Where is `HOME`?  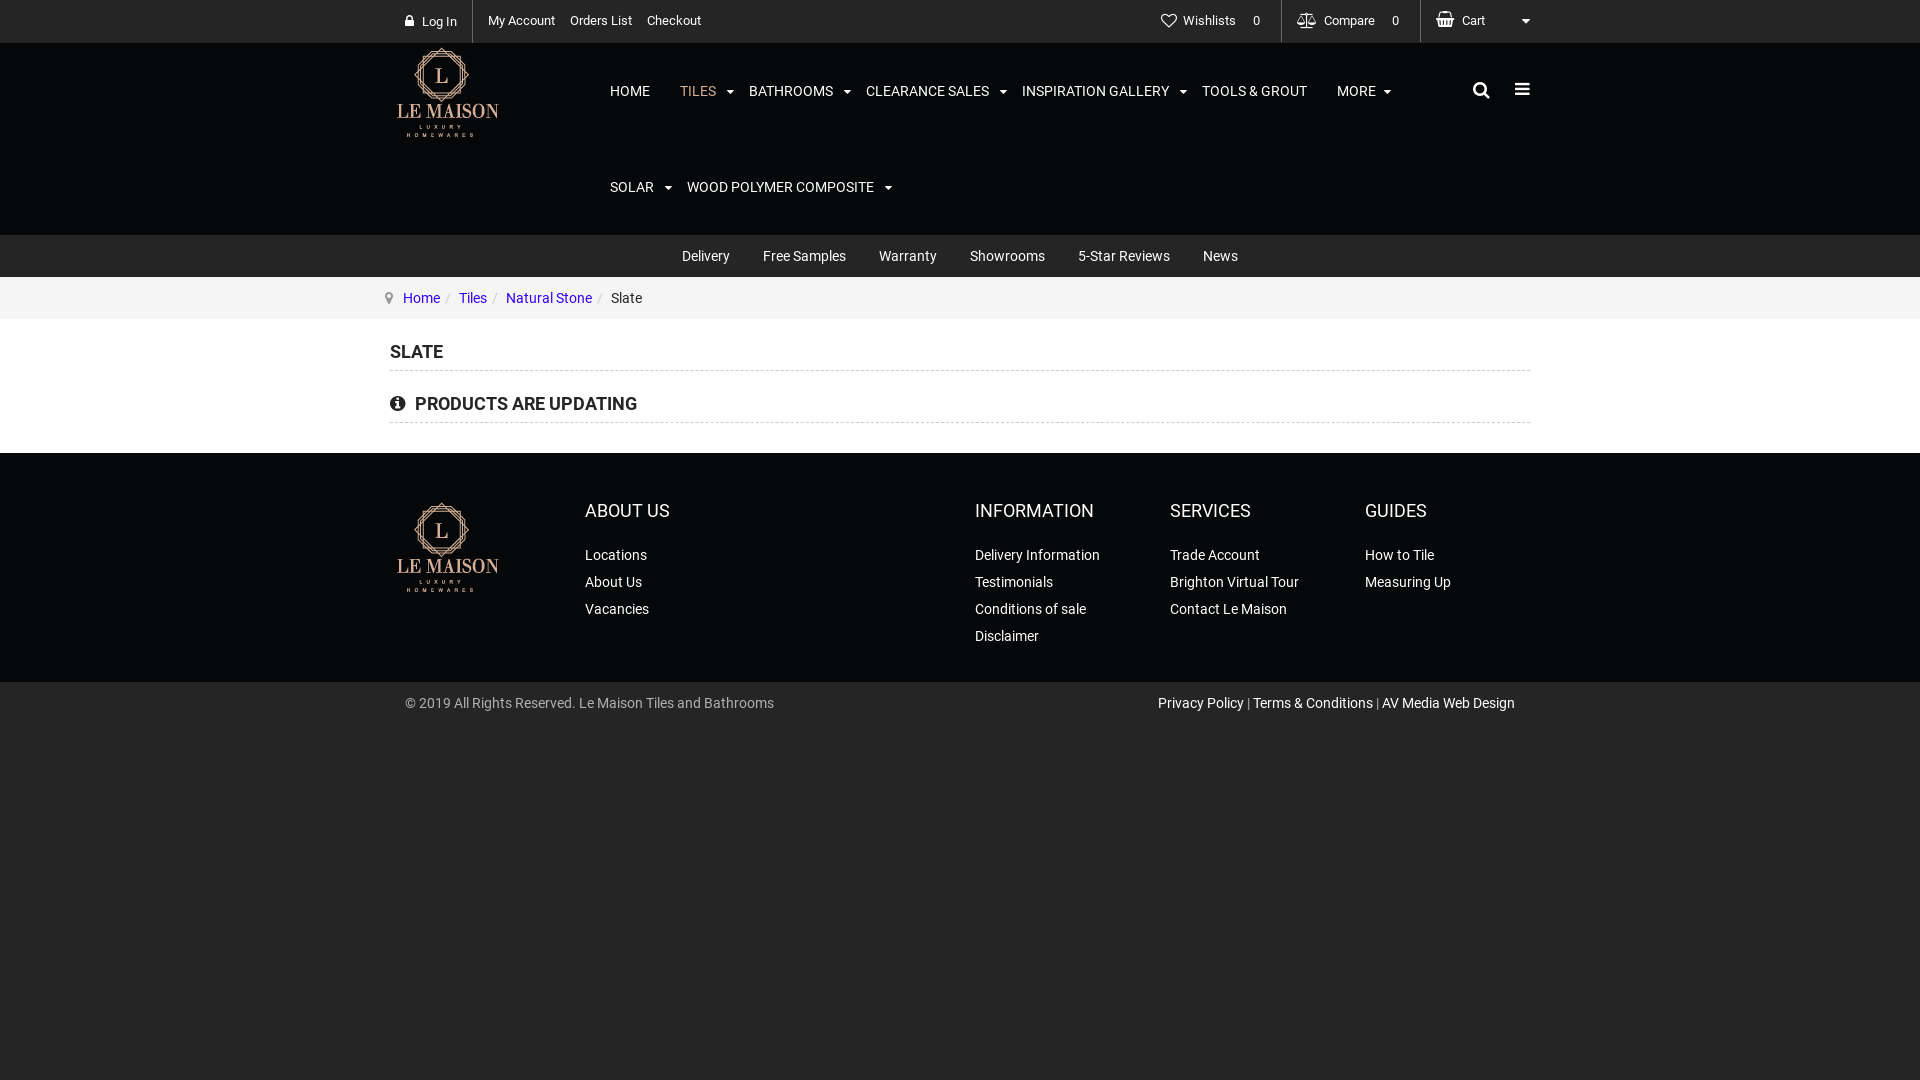
HOME is located at coordinates (630, 91).